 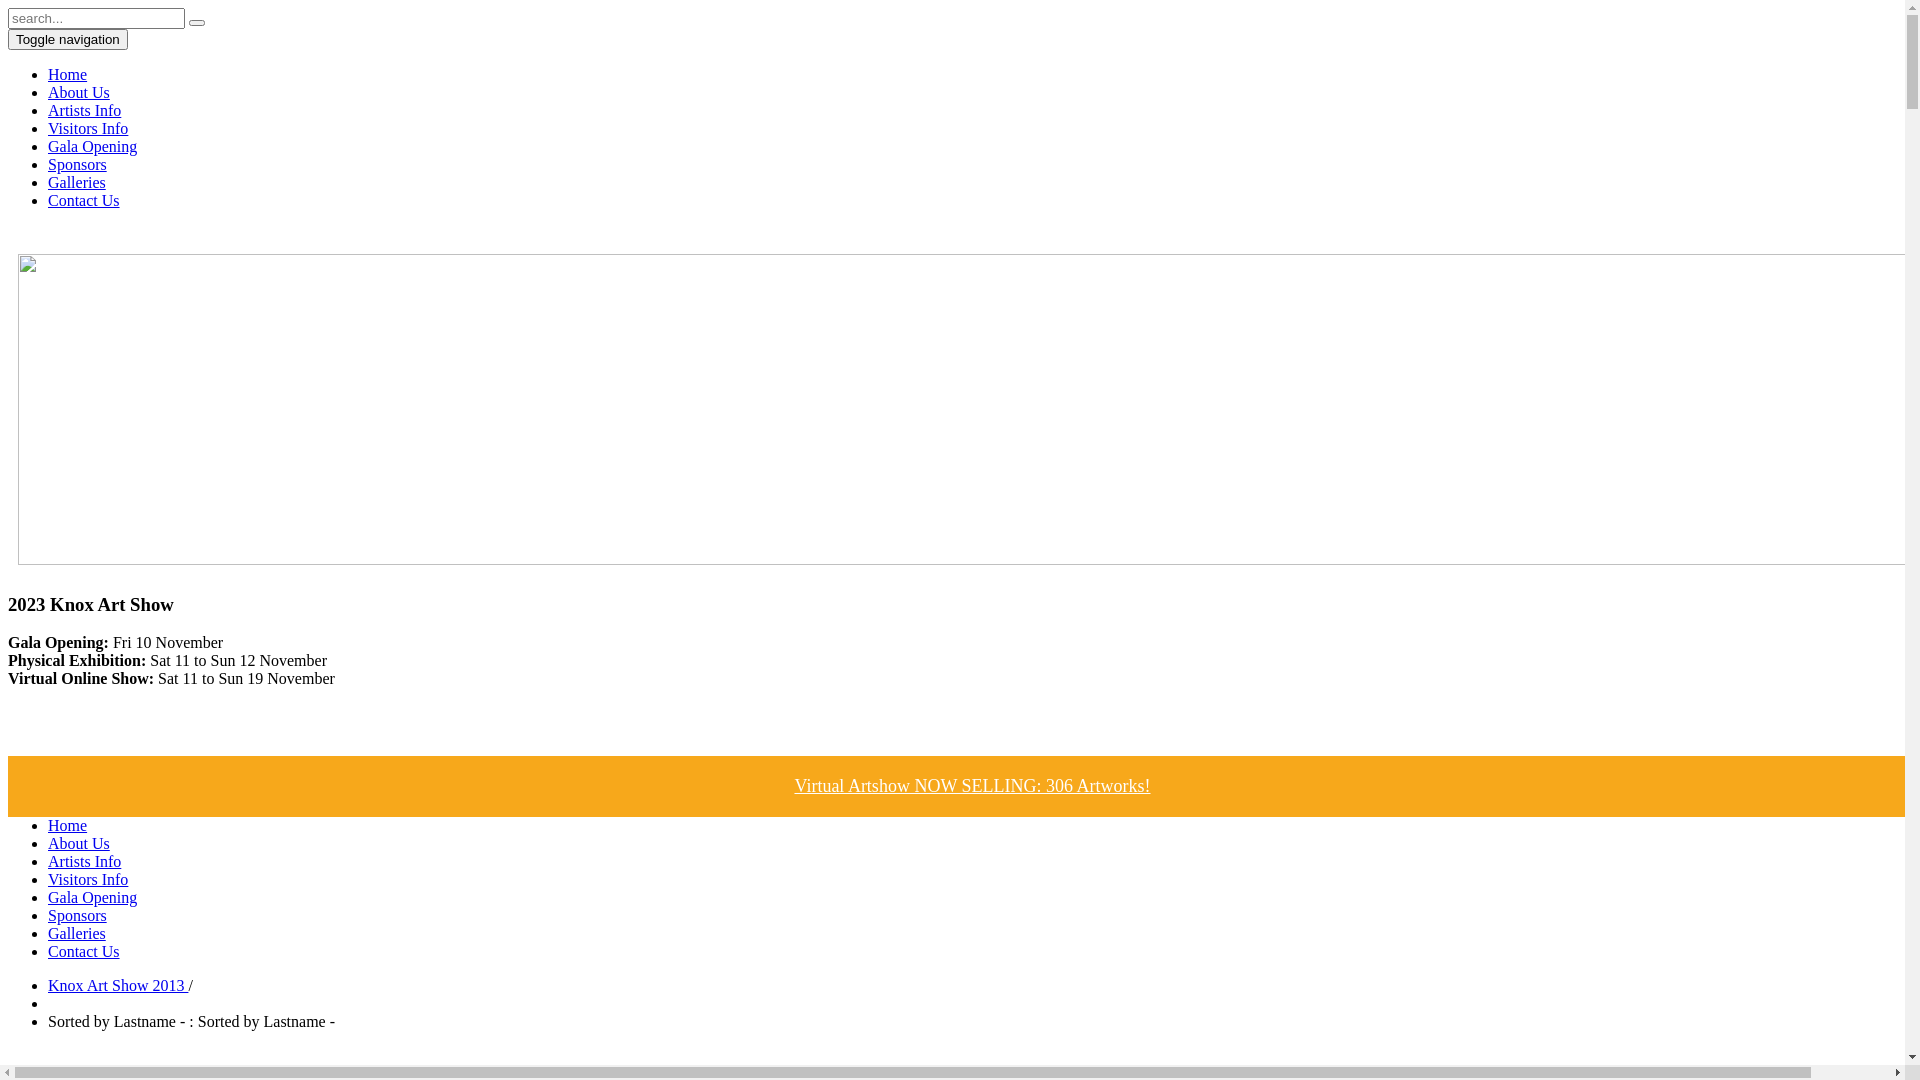 I want to click on Sponsors, so click(x=78, y=916).